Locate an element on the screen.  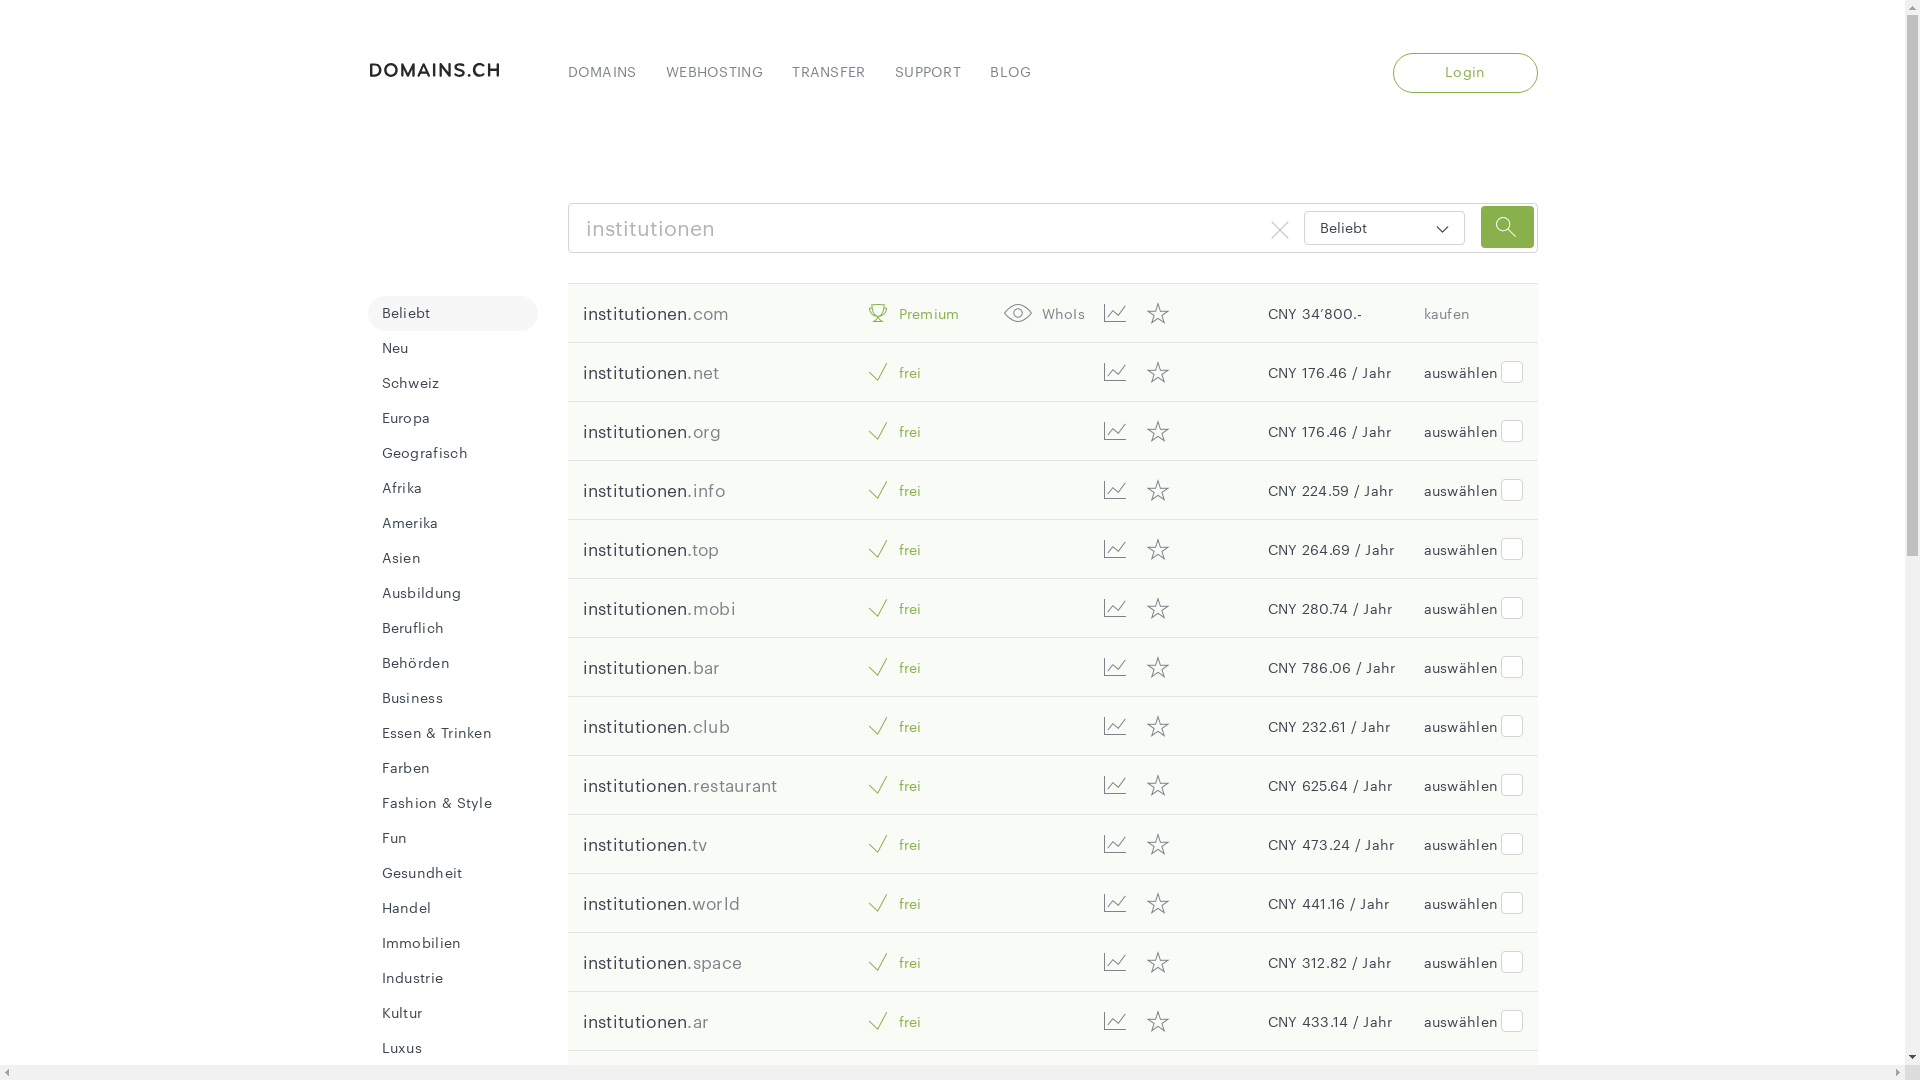
Ausbildung is located at coordinates (422, 592).